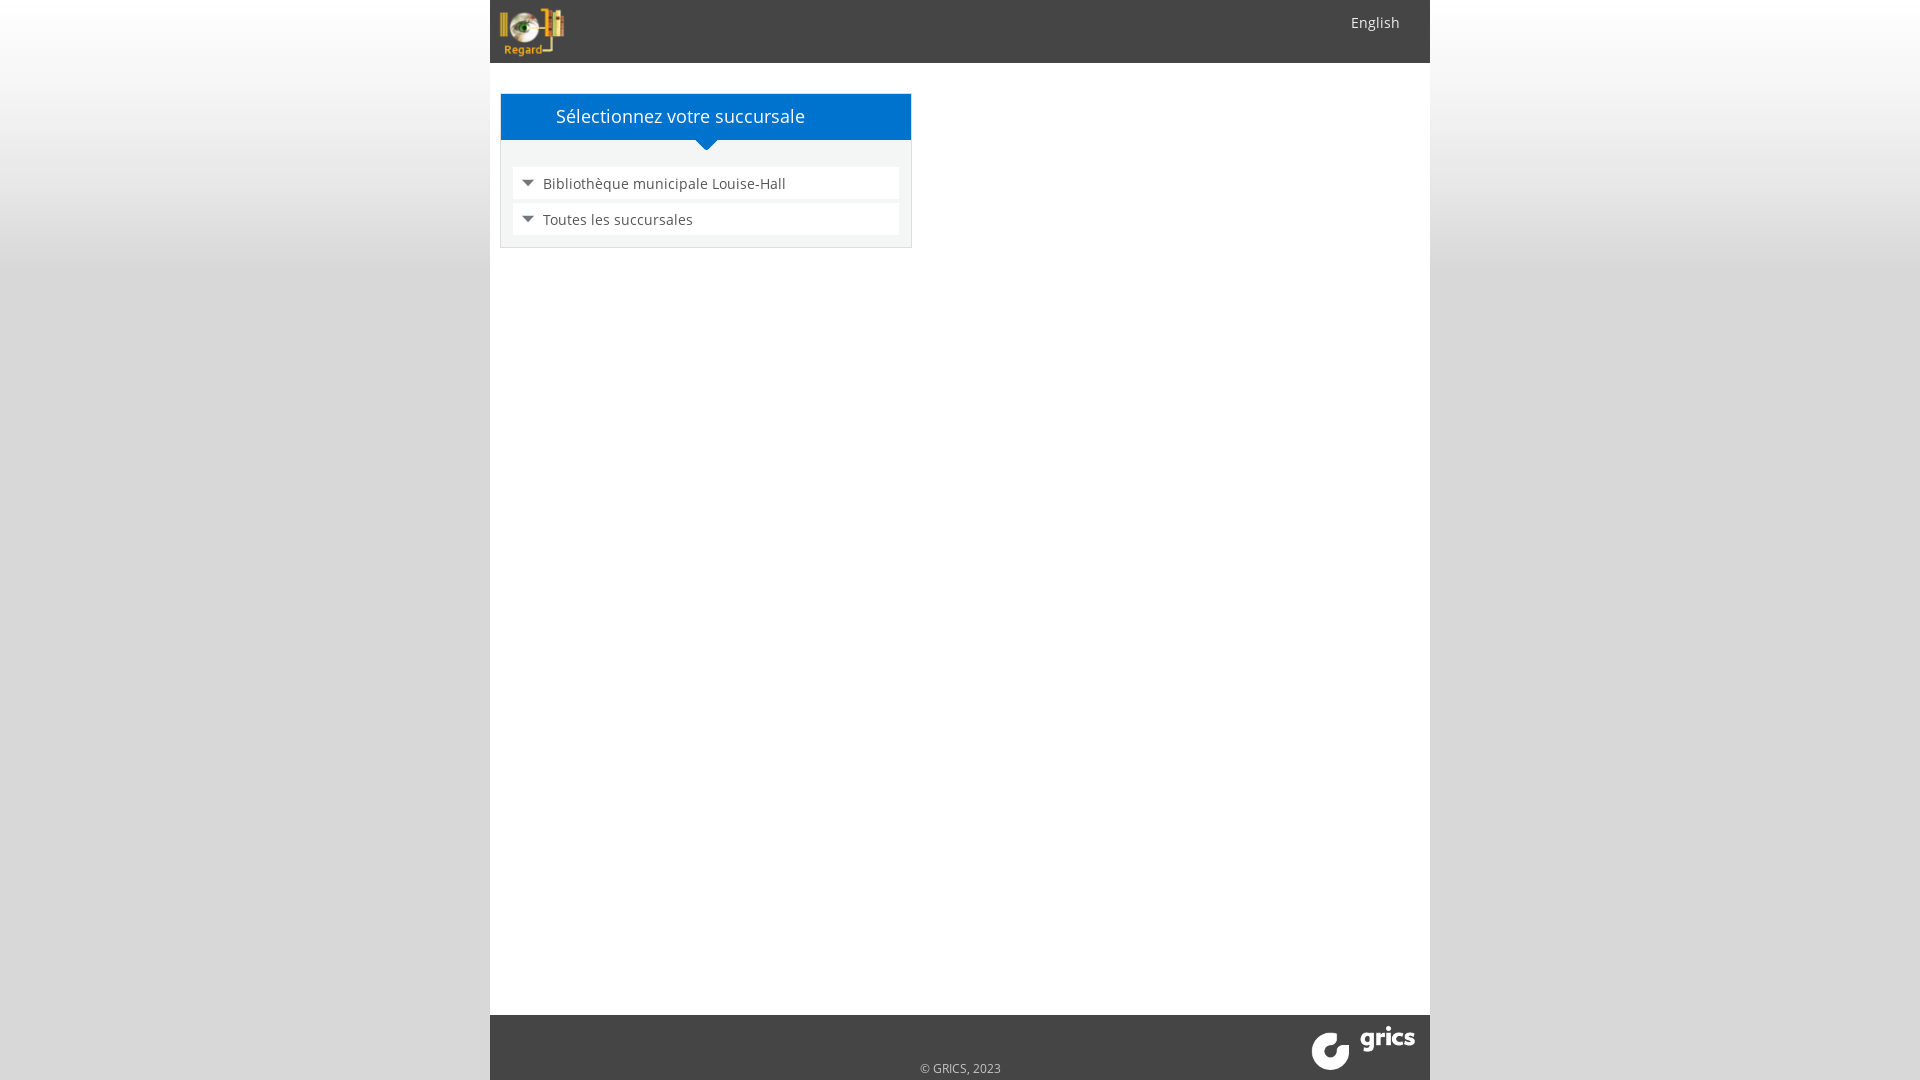 The image size is (1920, 1080). I want to click on Regard 10.0.328.9, so click(532, 32).